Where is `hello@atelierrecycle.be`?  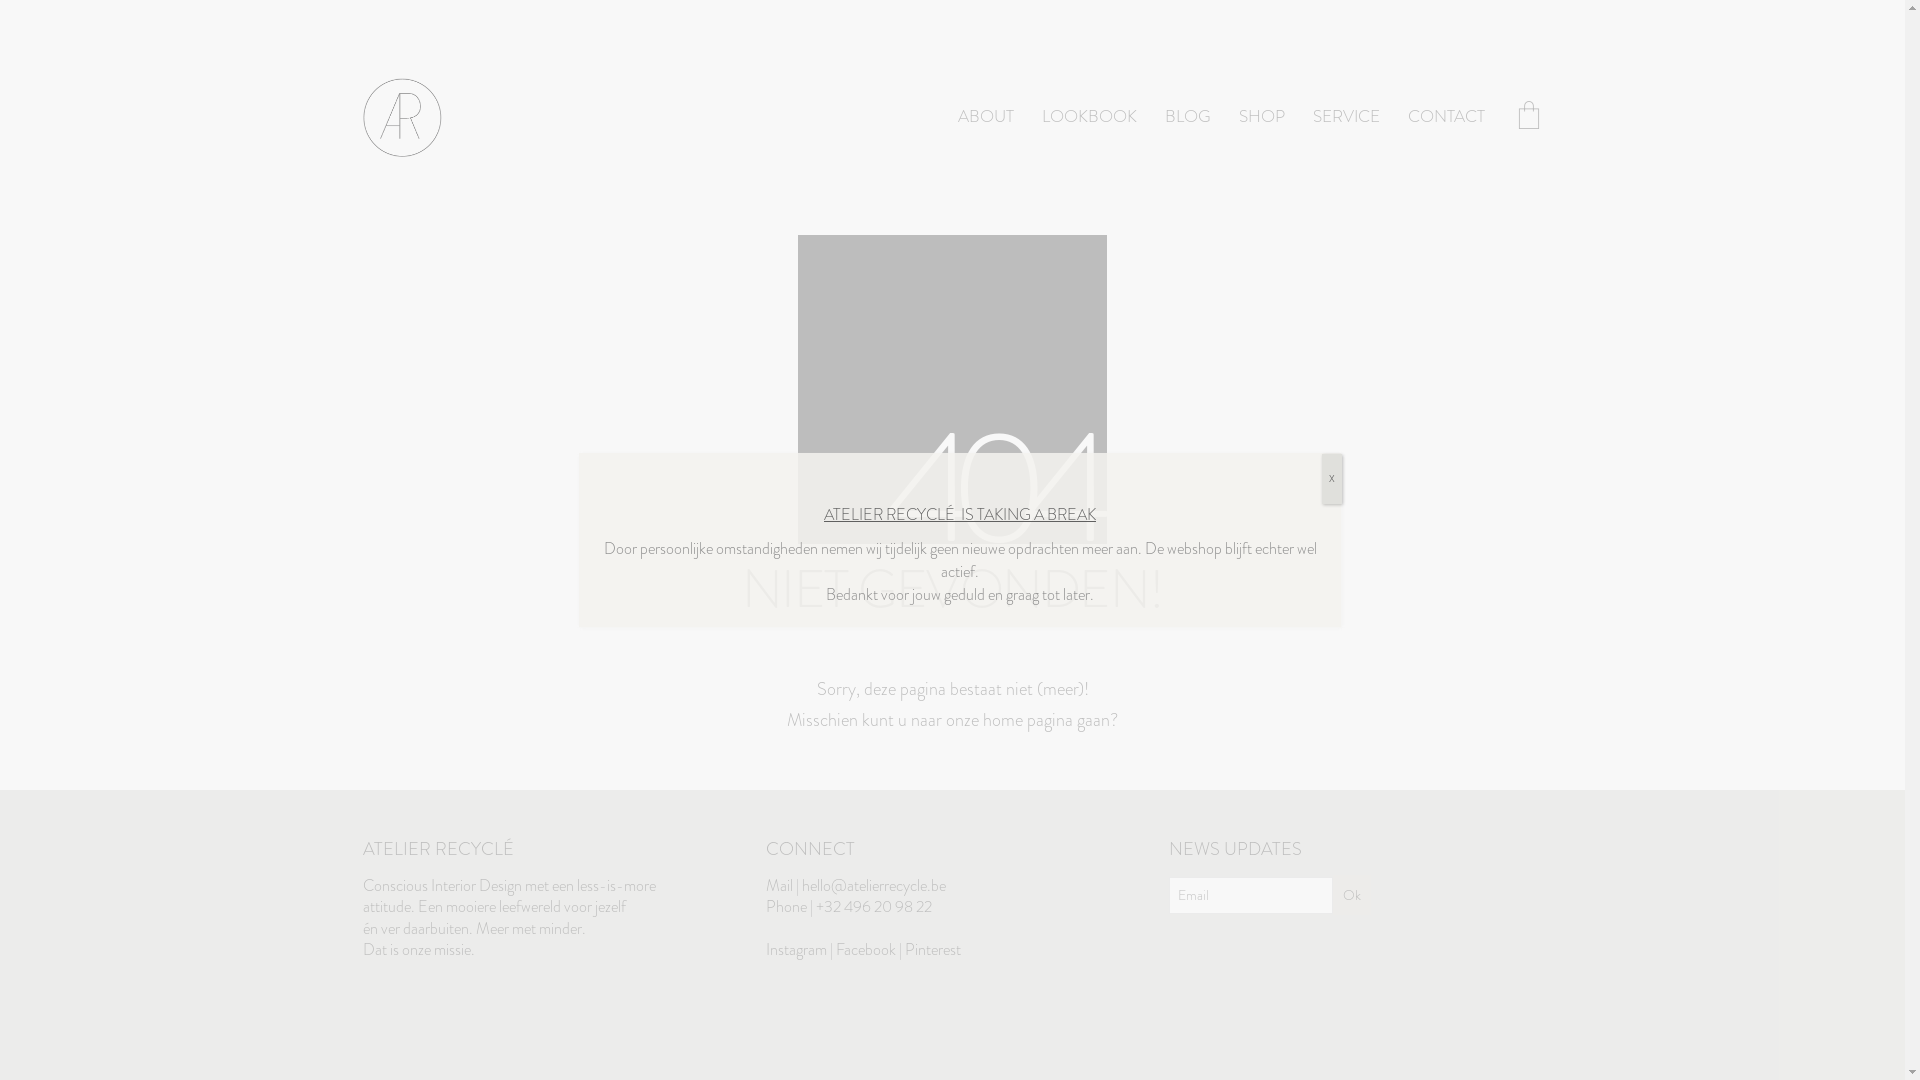
hello@atelierrecycle.be is located at coordinates (874, 886).